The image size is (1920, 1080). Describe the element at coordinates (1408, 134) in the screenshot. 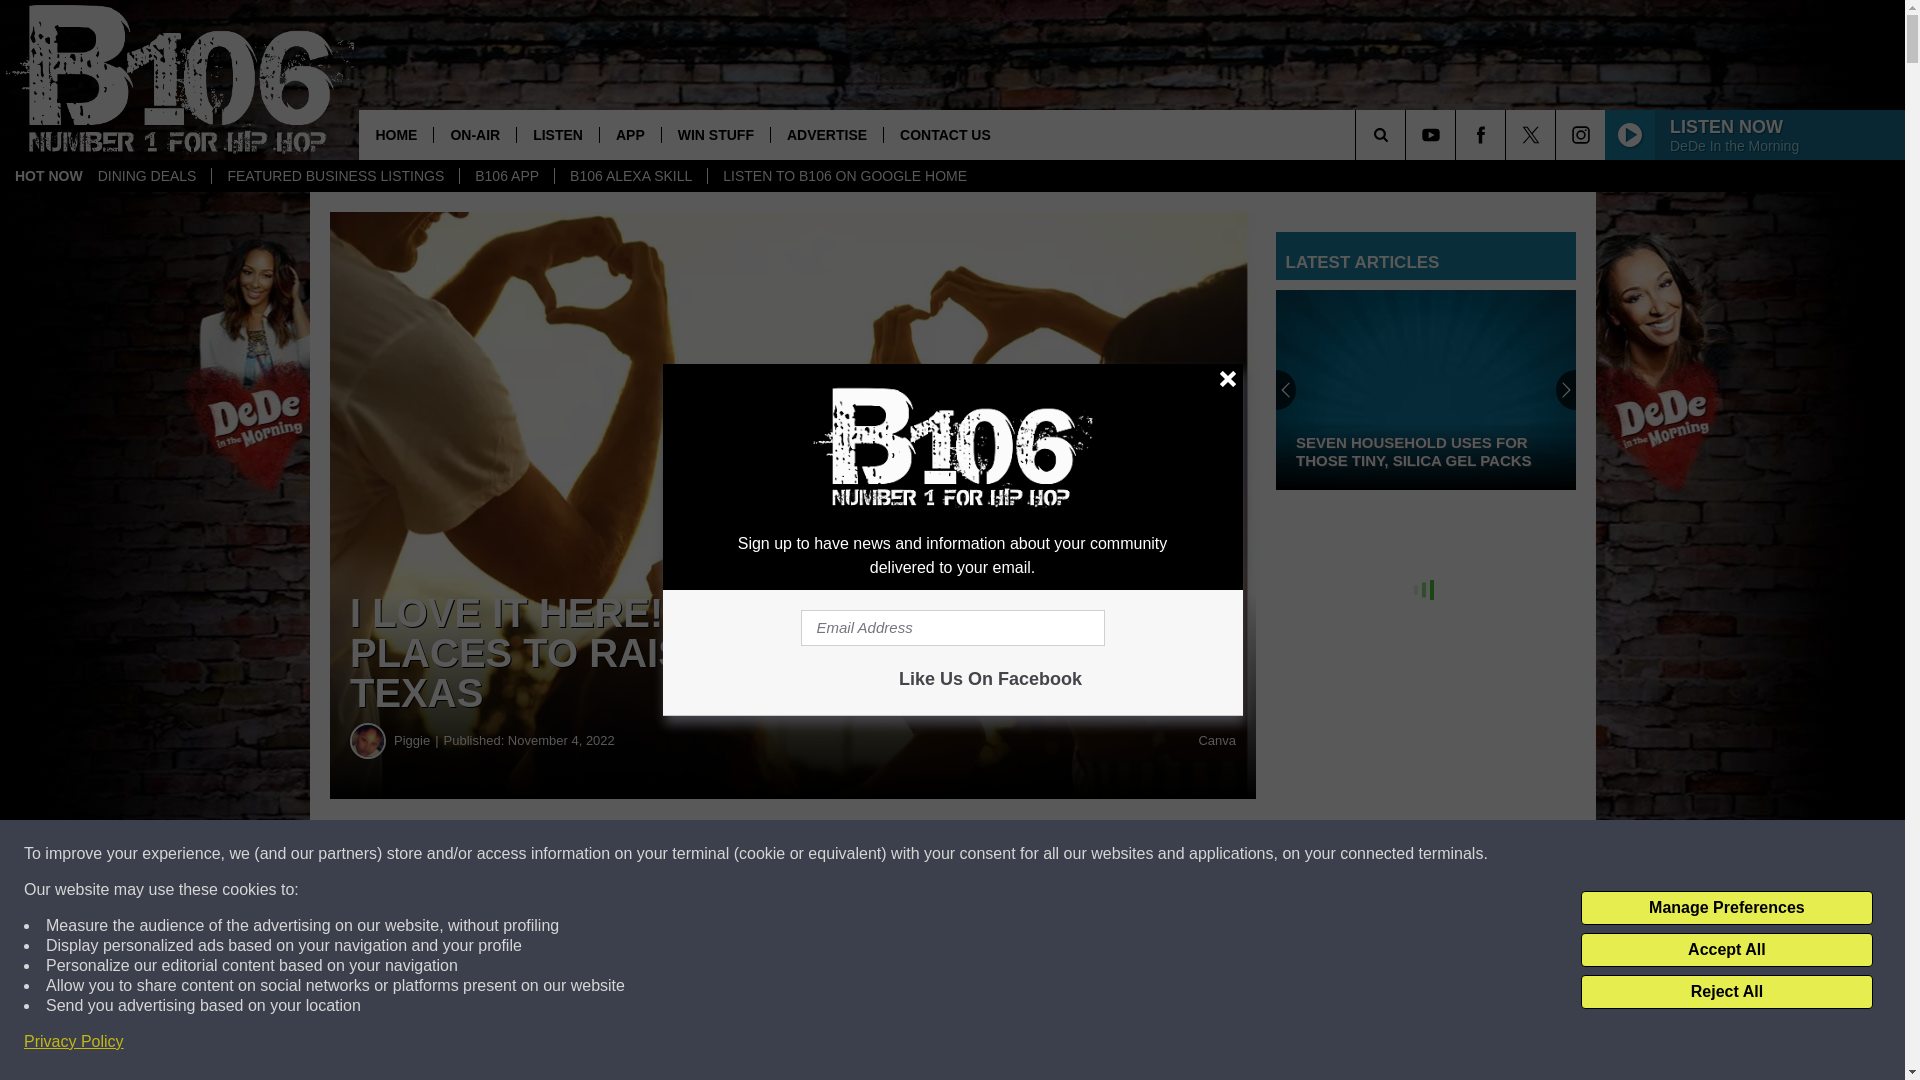

I see `SEARCH` at that location.